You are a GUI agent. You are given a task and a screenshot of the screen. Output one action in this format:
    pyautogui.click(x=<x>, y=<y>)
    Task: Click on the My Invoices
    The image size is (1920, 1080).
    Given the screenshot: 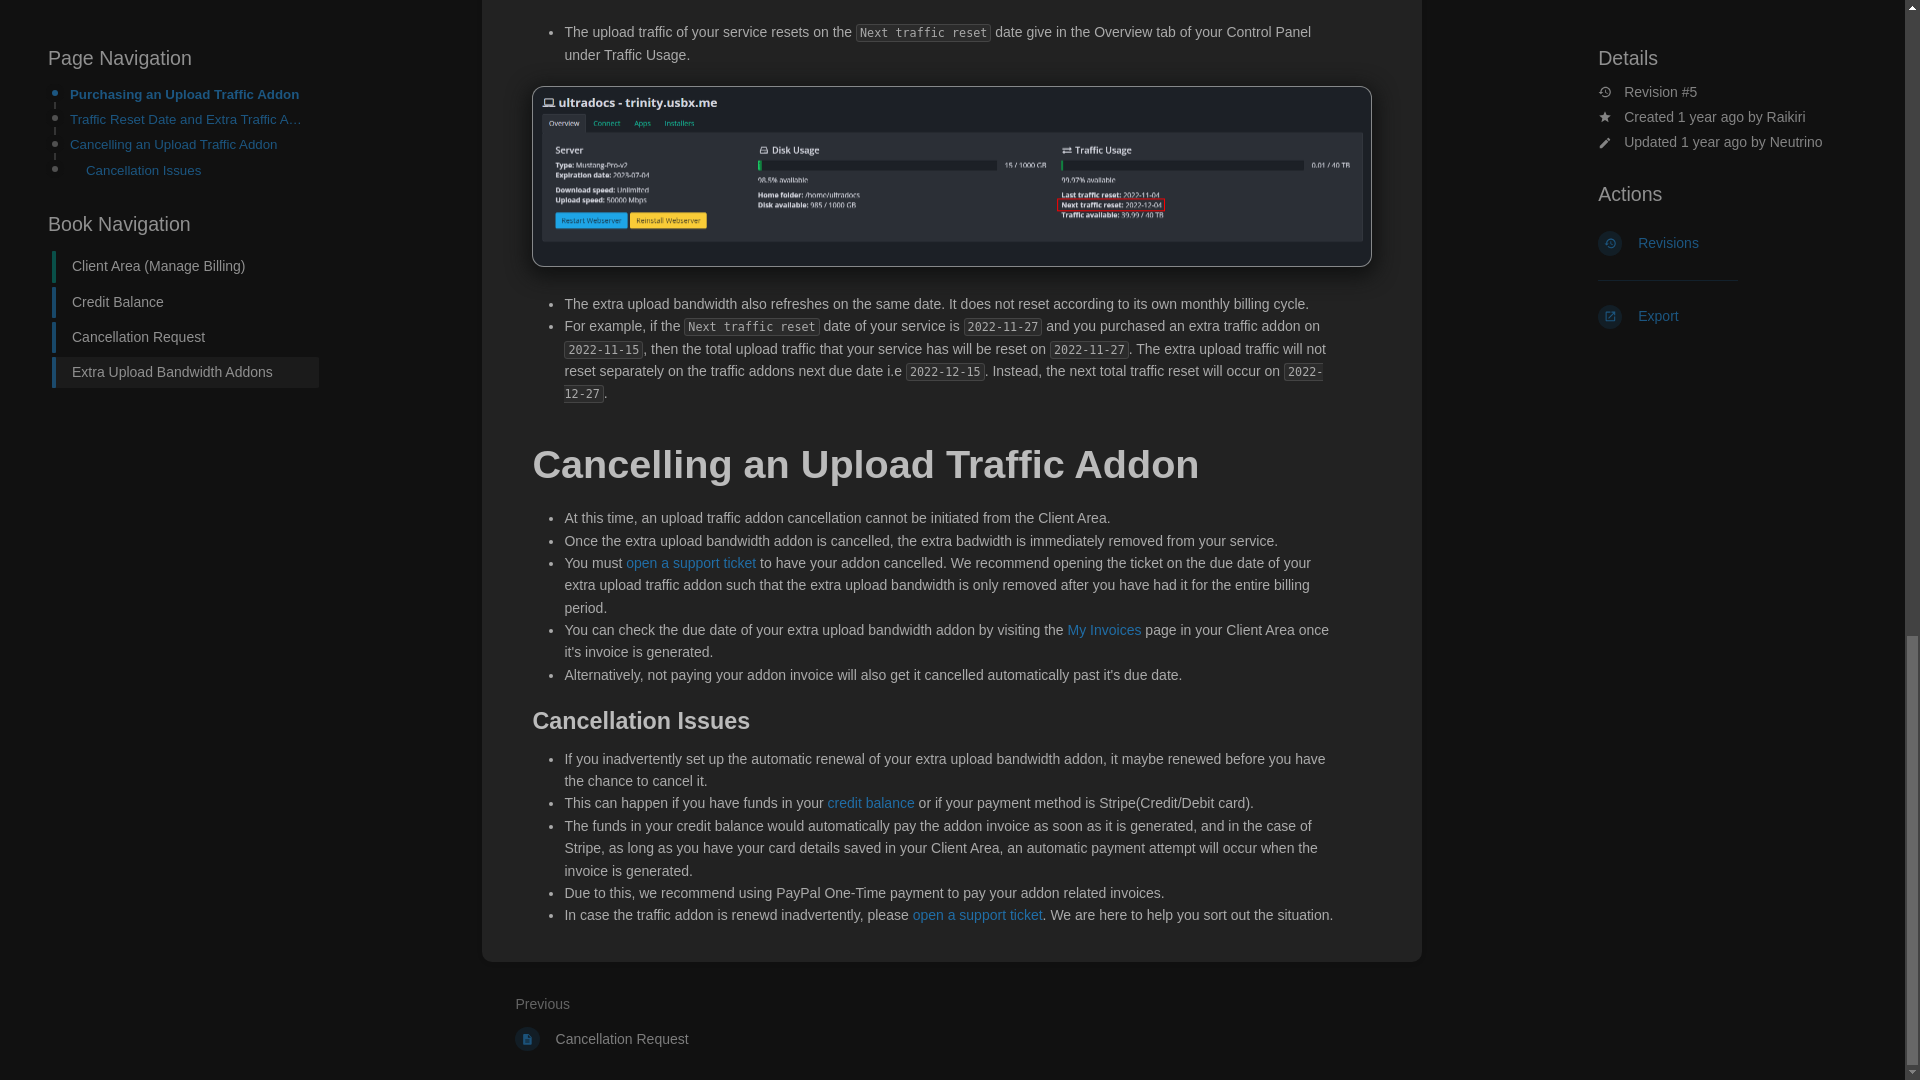 What is the action you would take?
    pyautogui.click(x=871, y=802)
    